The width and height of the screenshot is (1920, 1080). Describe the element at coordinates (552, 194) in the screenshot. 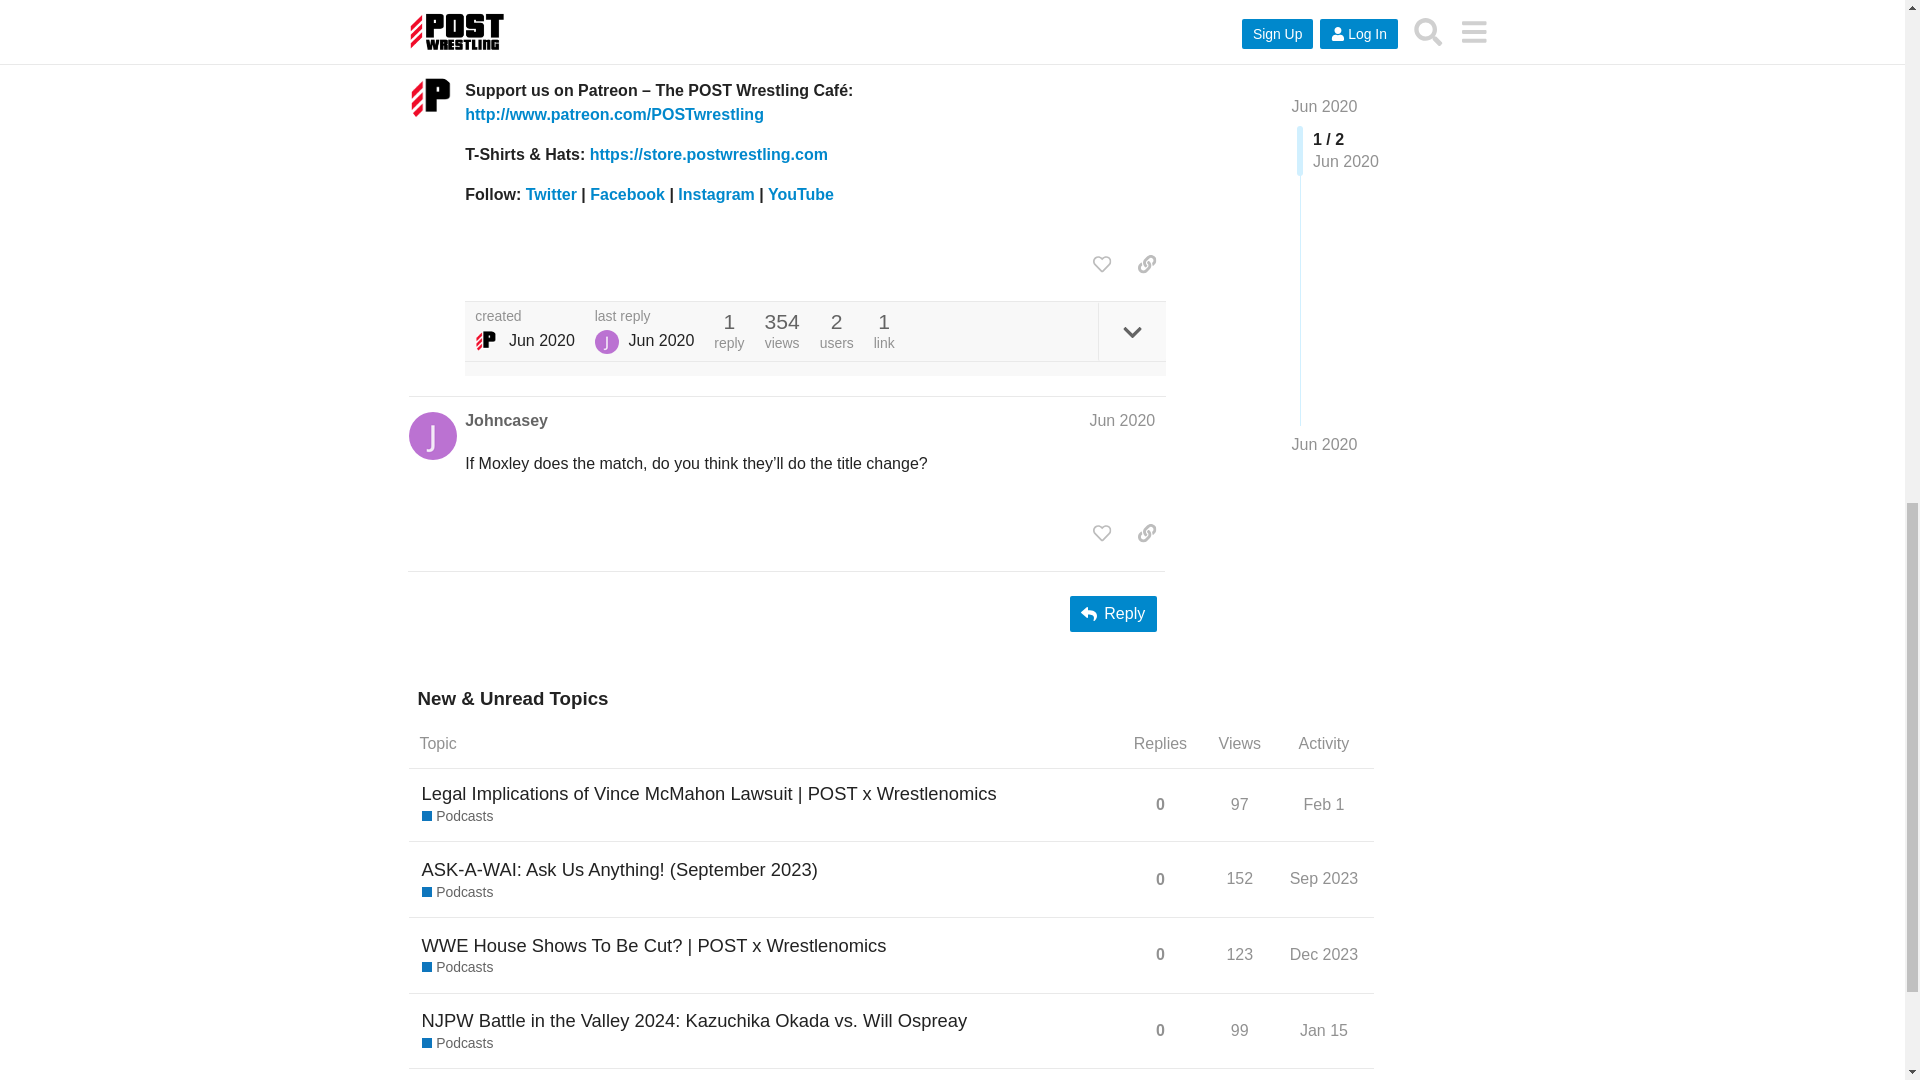

I see `Twitter` at that location.